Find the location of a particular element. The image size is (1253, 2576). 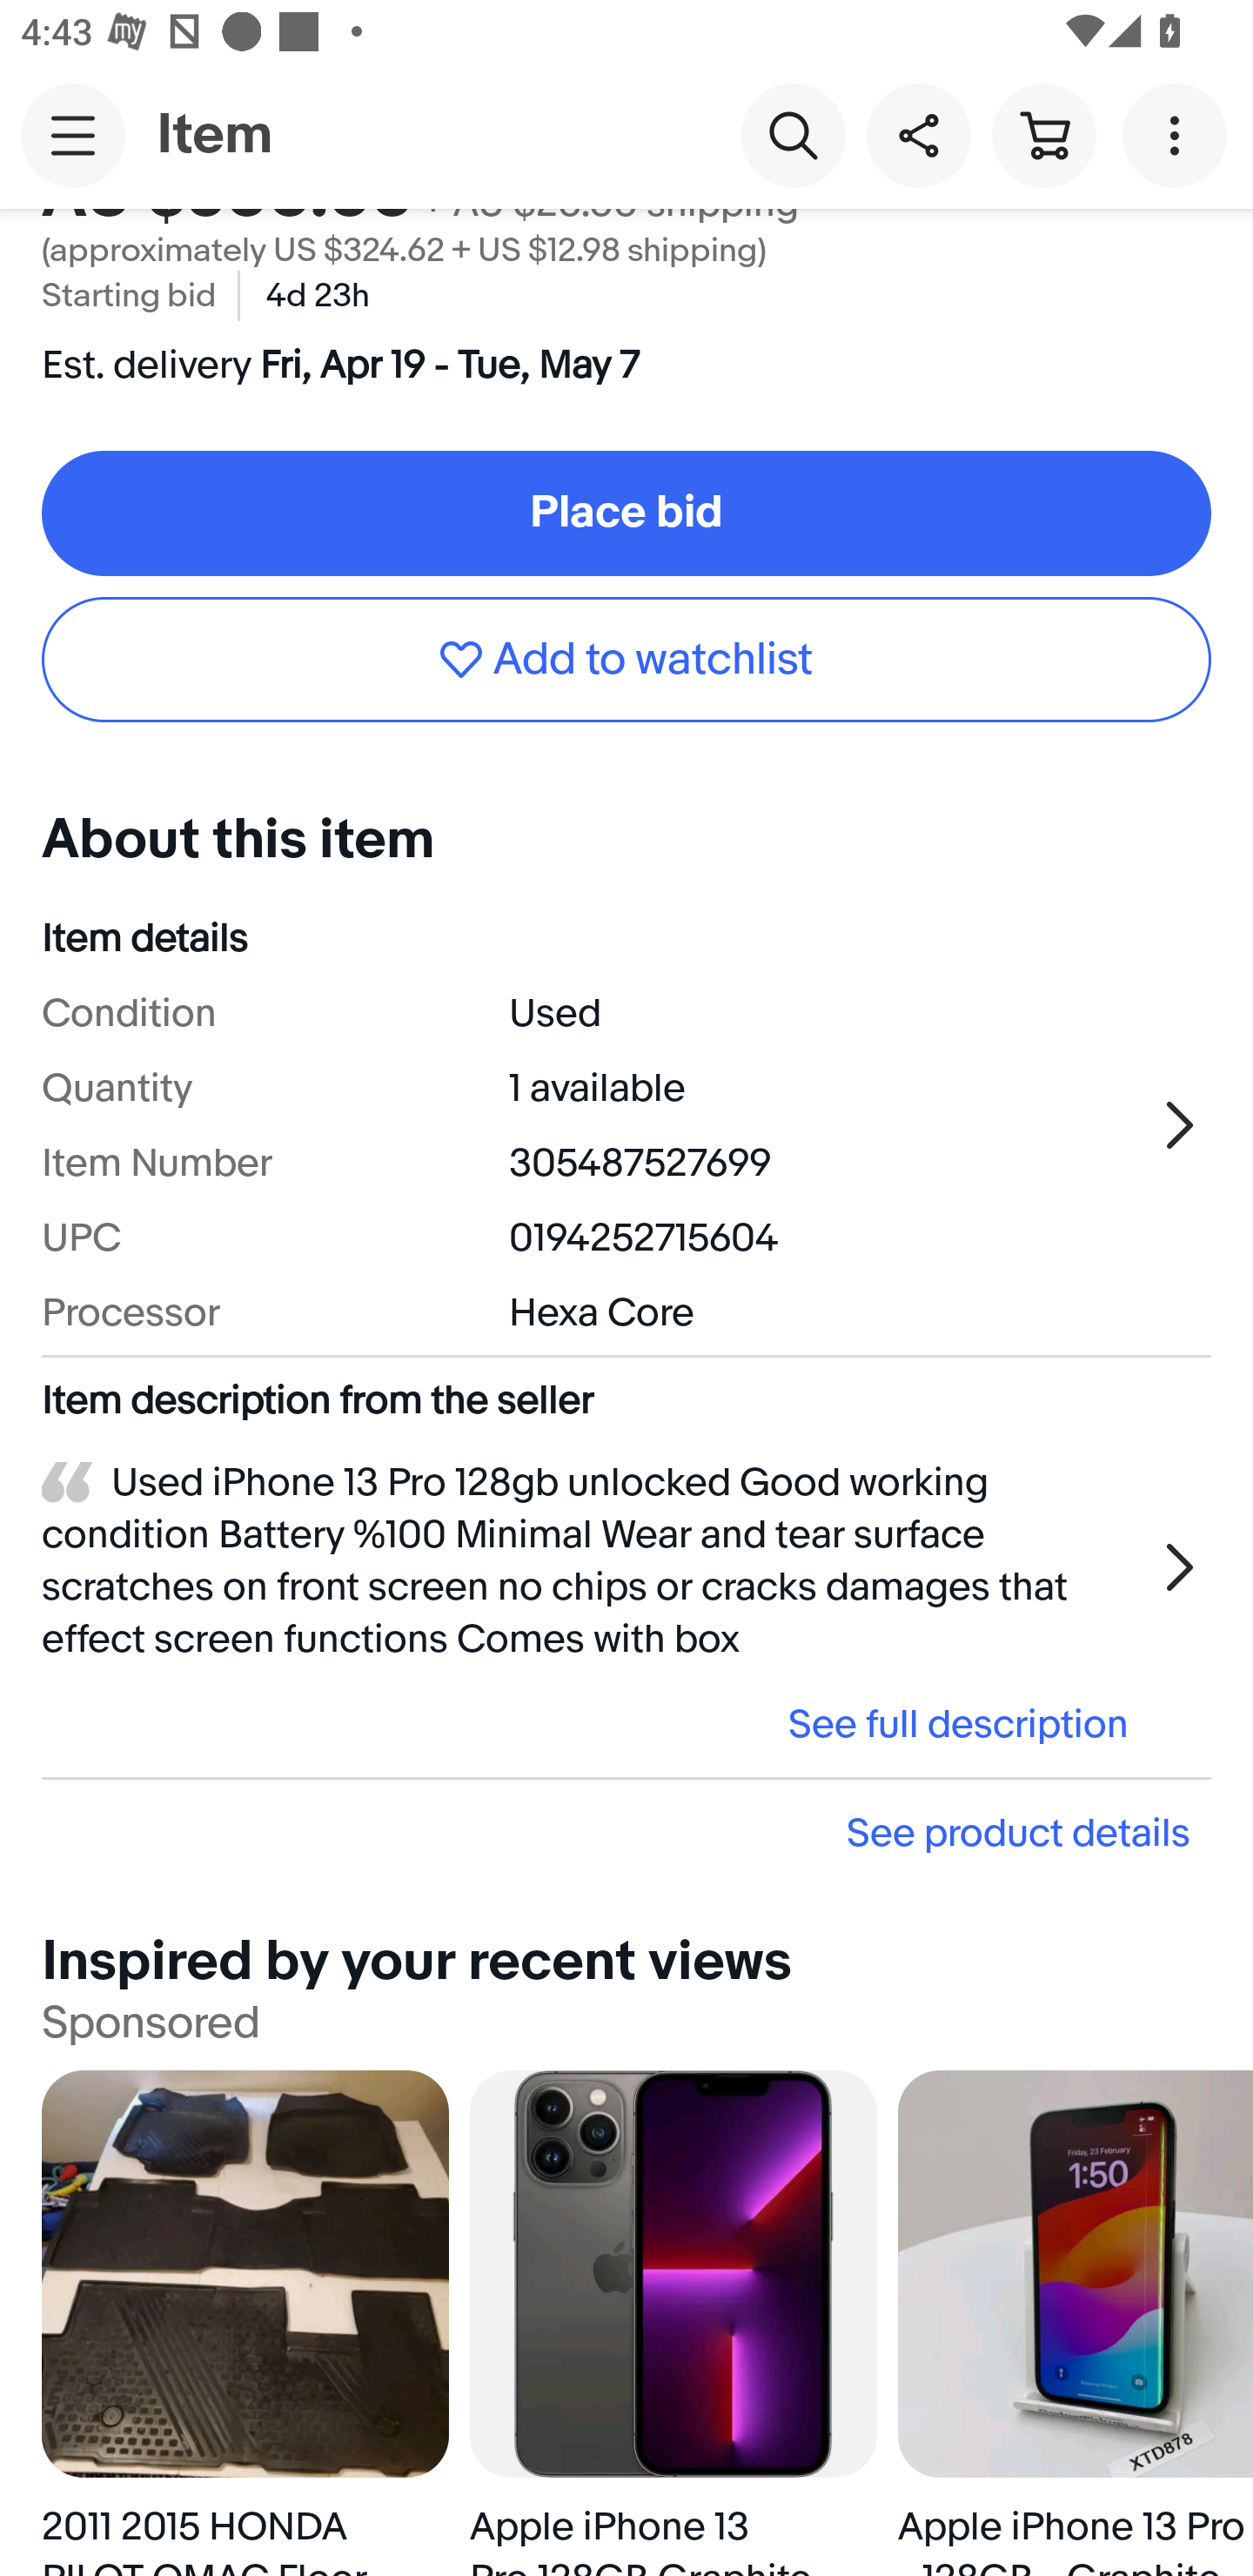

See product details is located at coordinates (626, 1833).